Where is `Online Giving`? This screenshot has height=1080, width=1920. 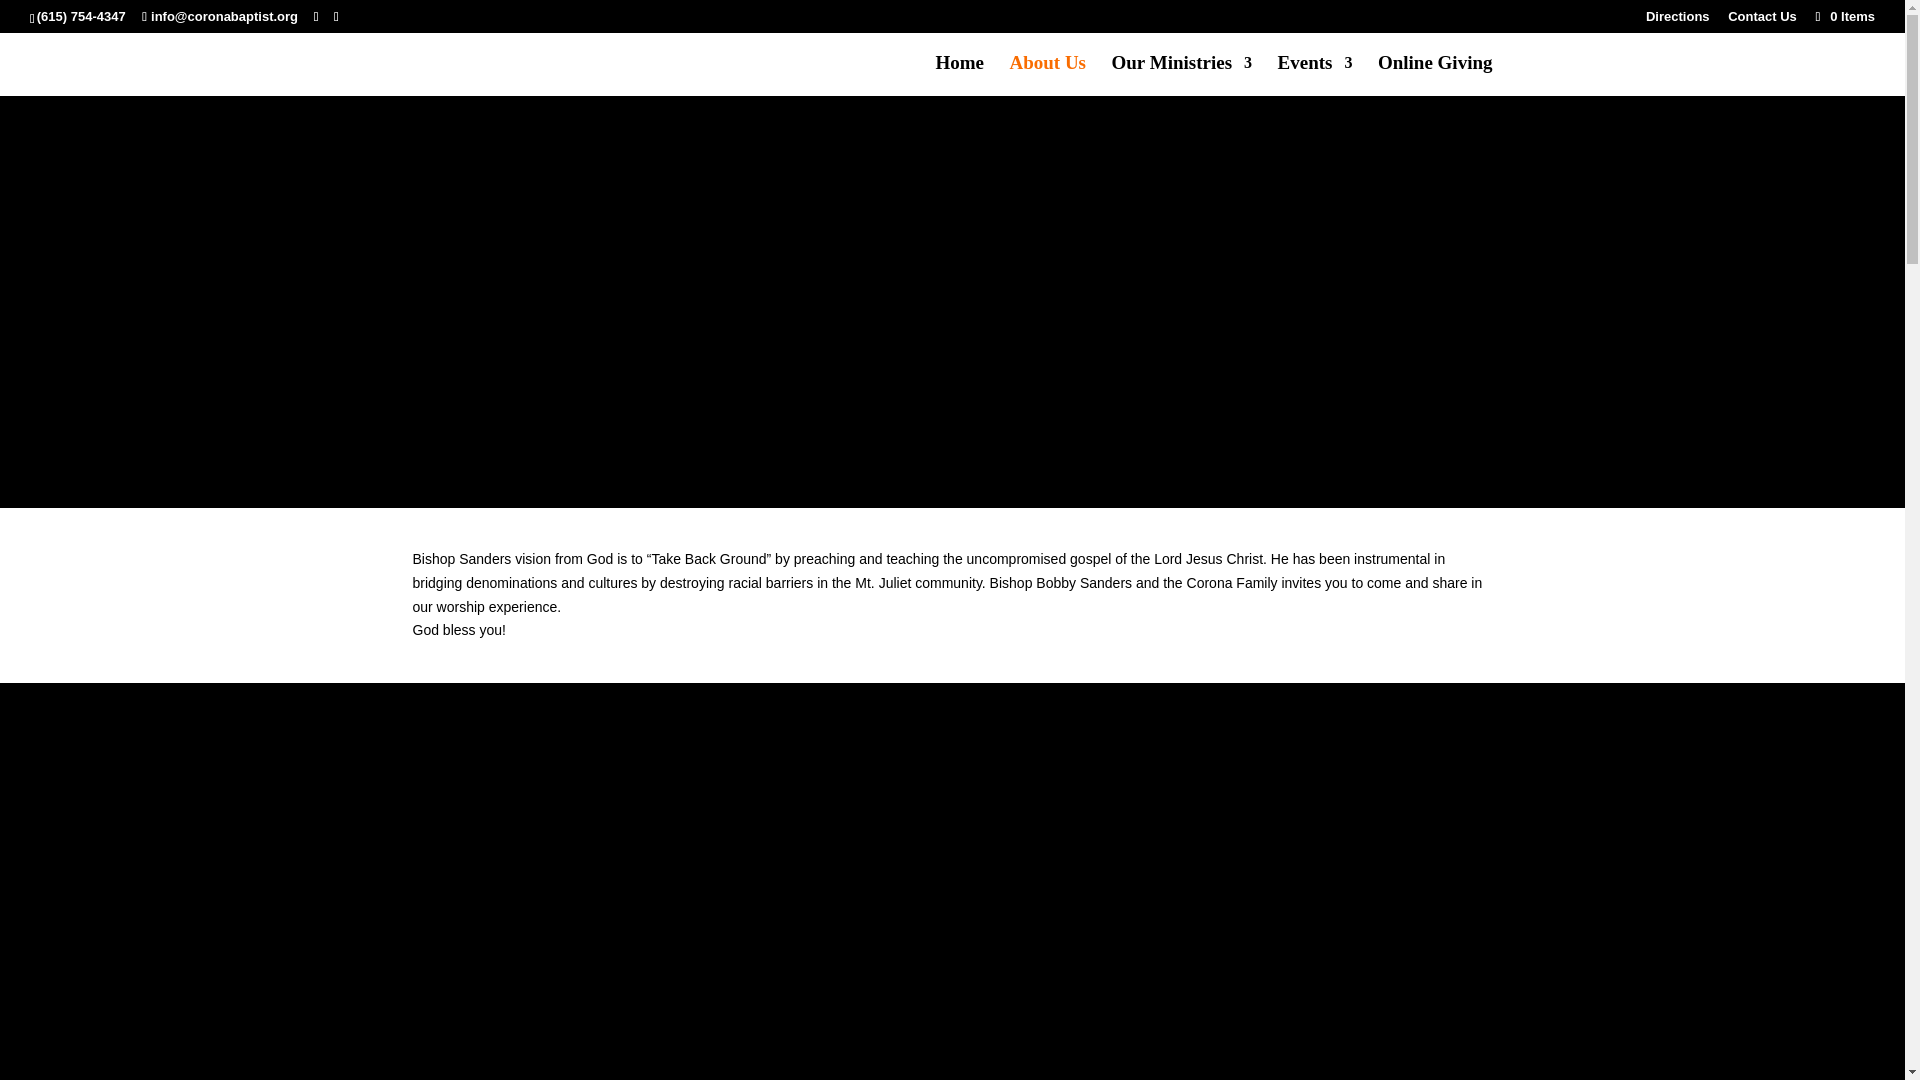
Online Giving is located at coordinates (1436, 76).